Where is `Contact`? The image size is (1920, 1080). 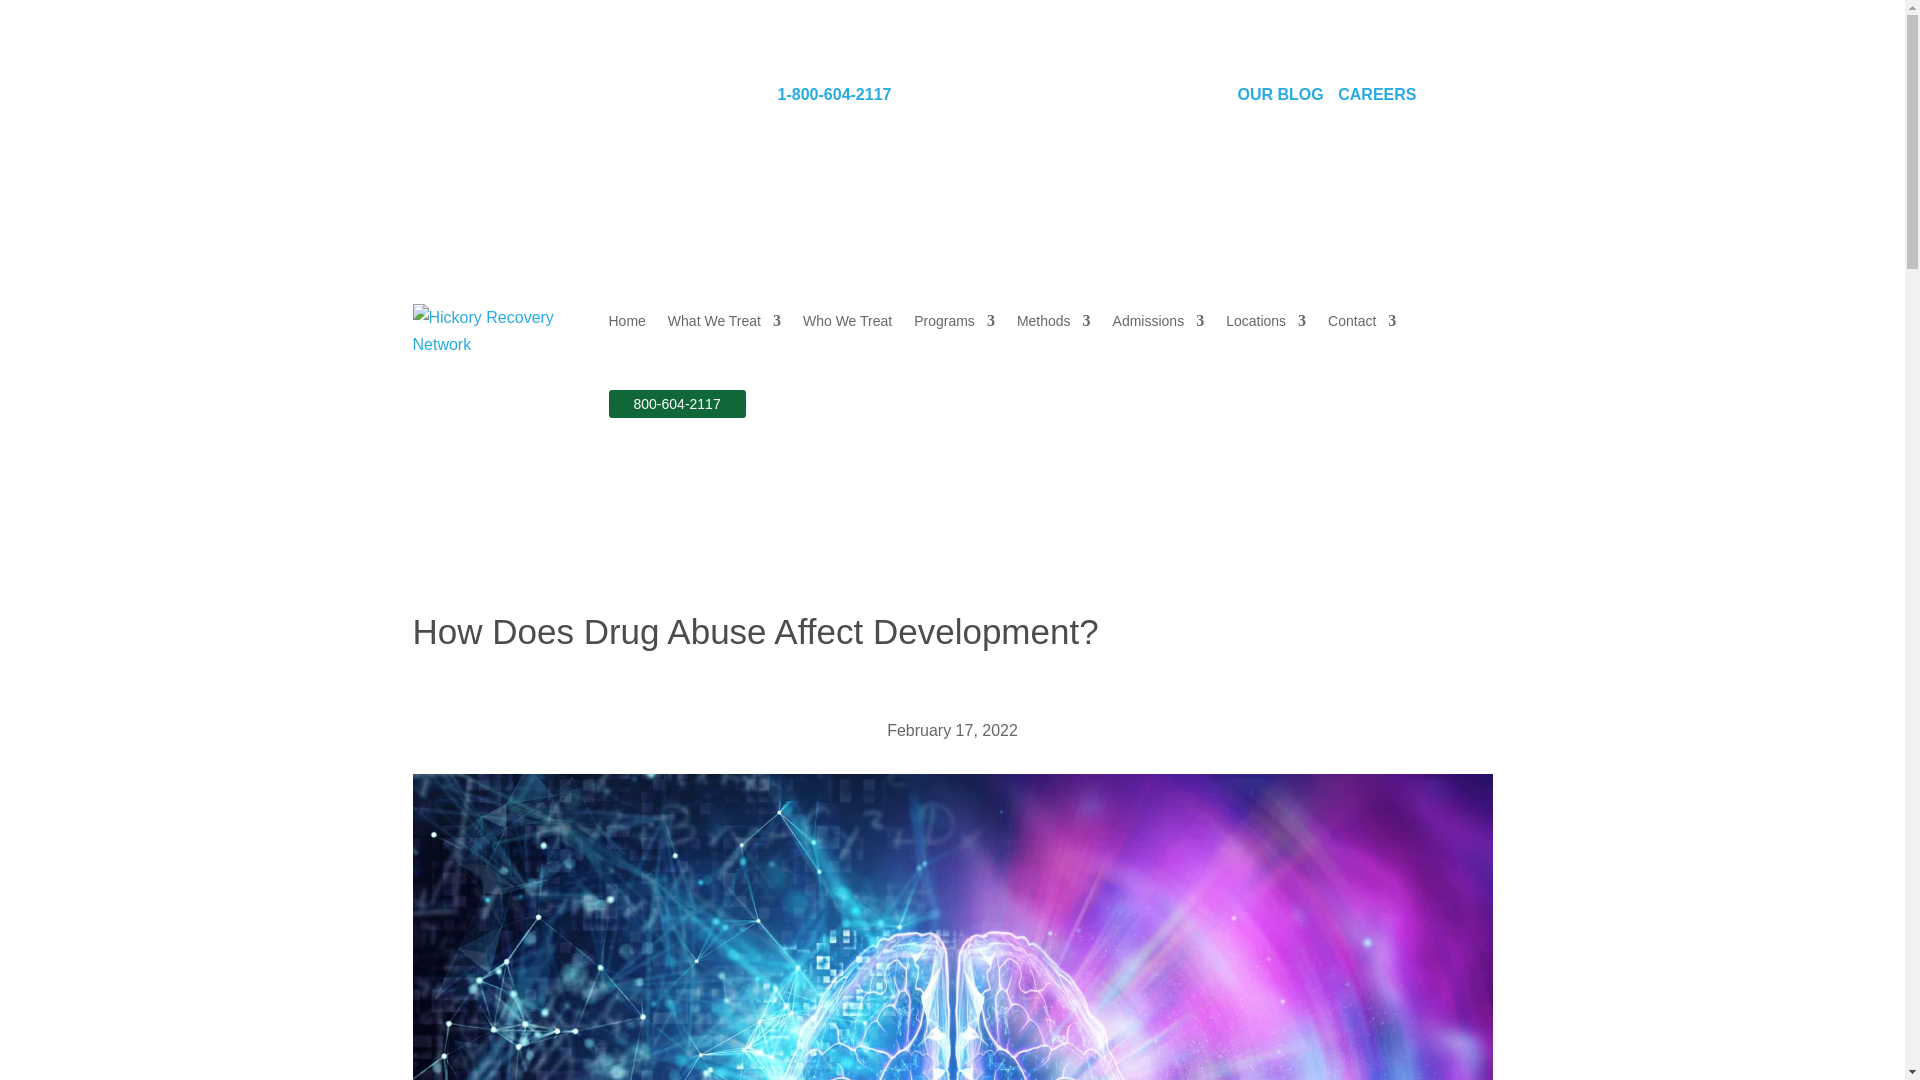
Contact is located at coordinates (1362, 320).